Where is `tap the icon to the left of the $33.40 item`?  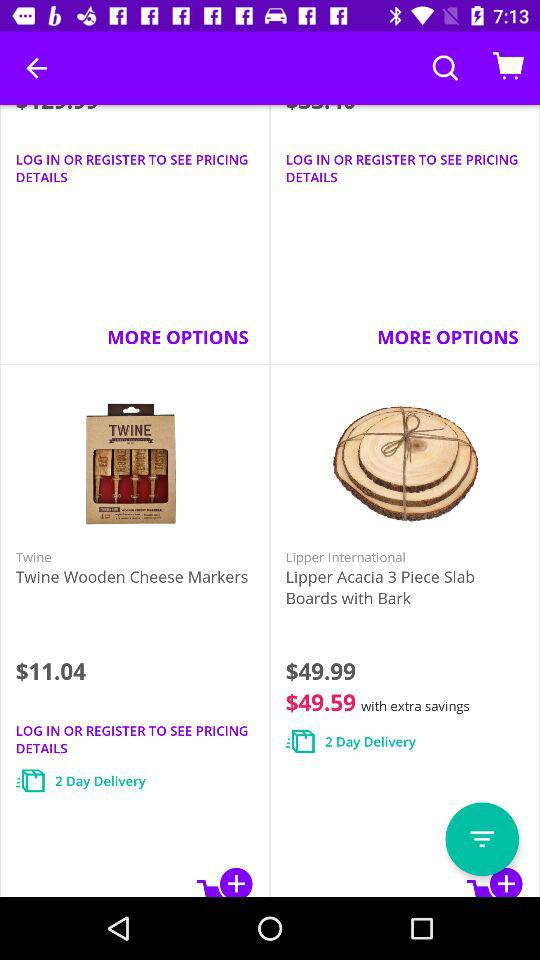 tap the icon to the left of the $33.40 item is located at coordinates (36, 68).